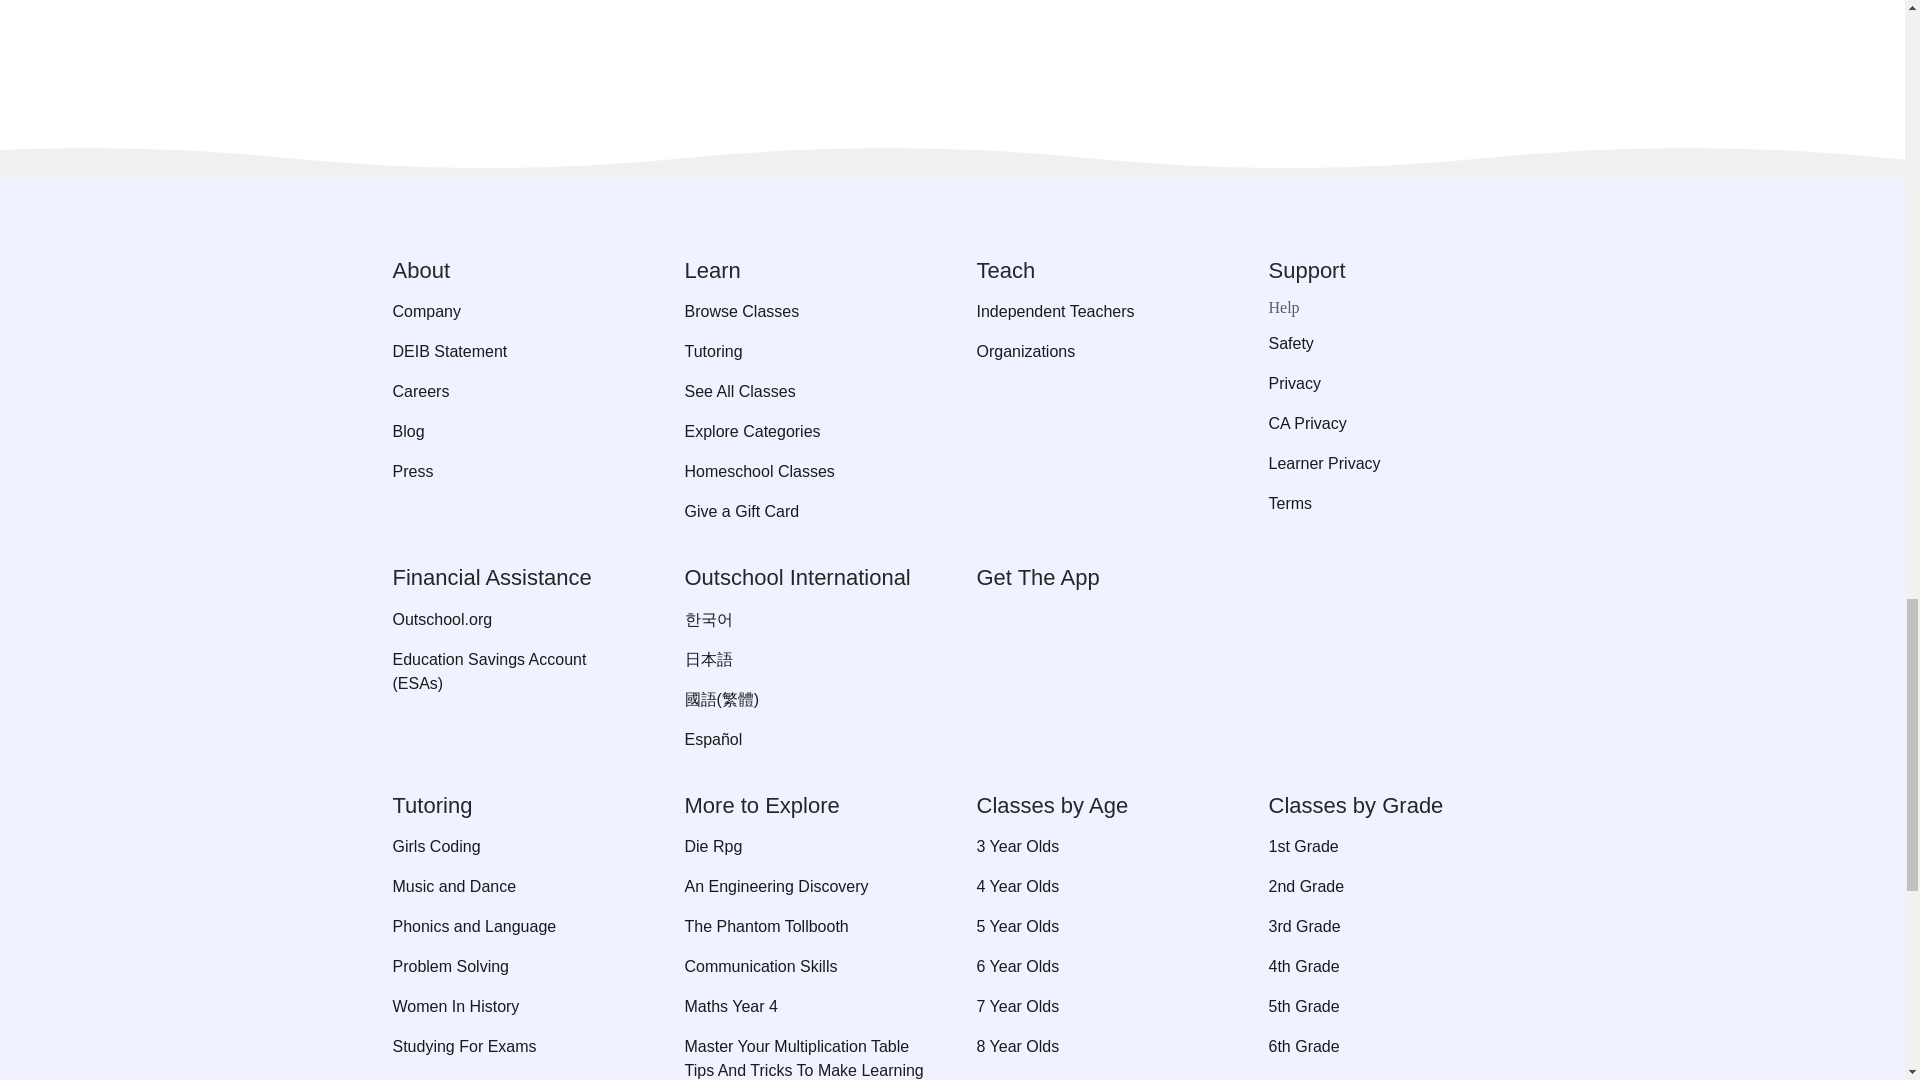  Describe the element at coordinates (1390, 344) in the screenshot. I see `Safety` at that location.